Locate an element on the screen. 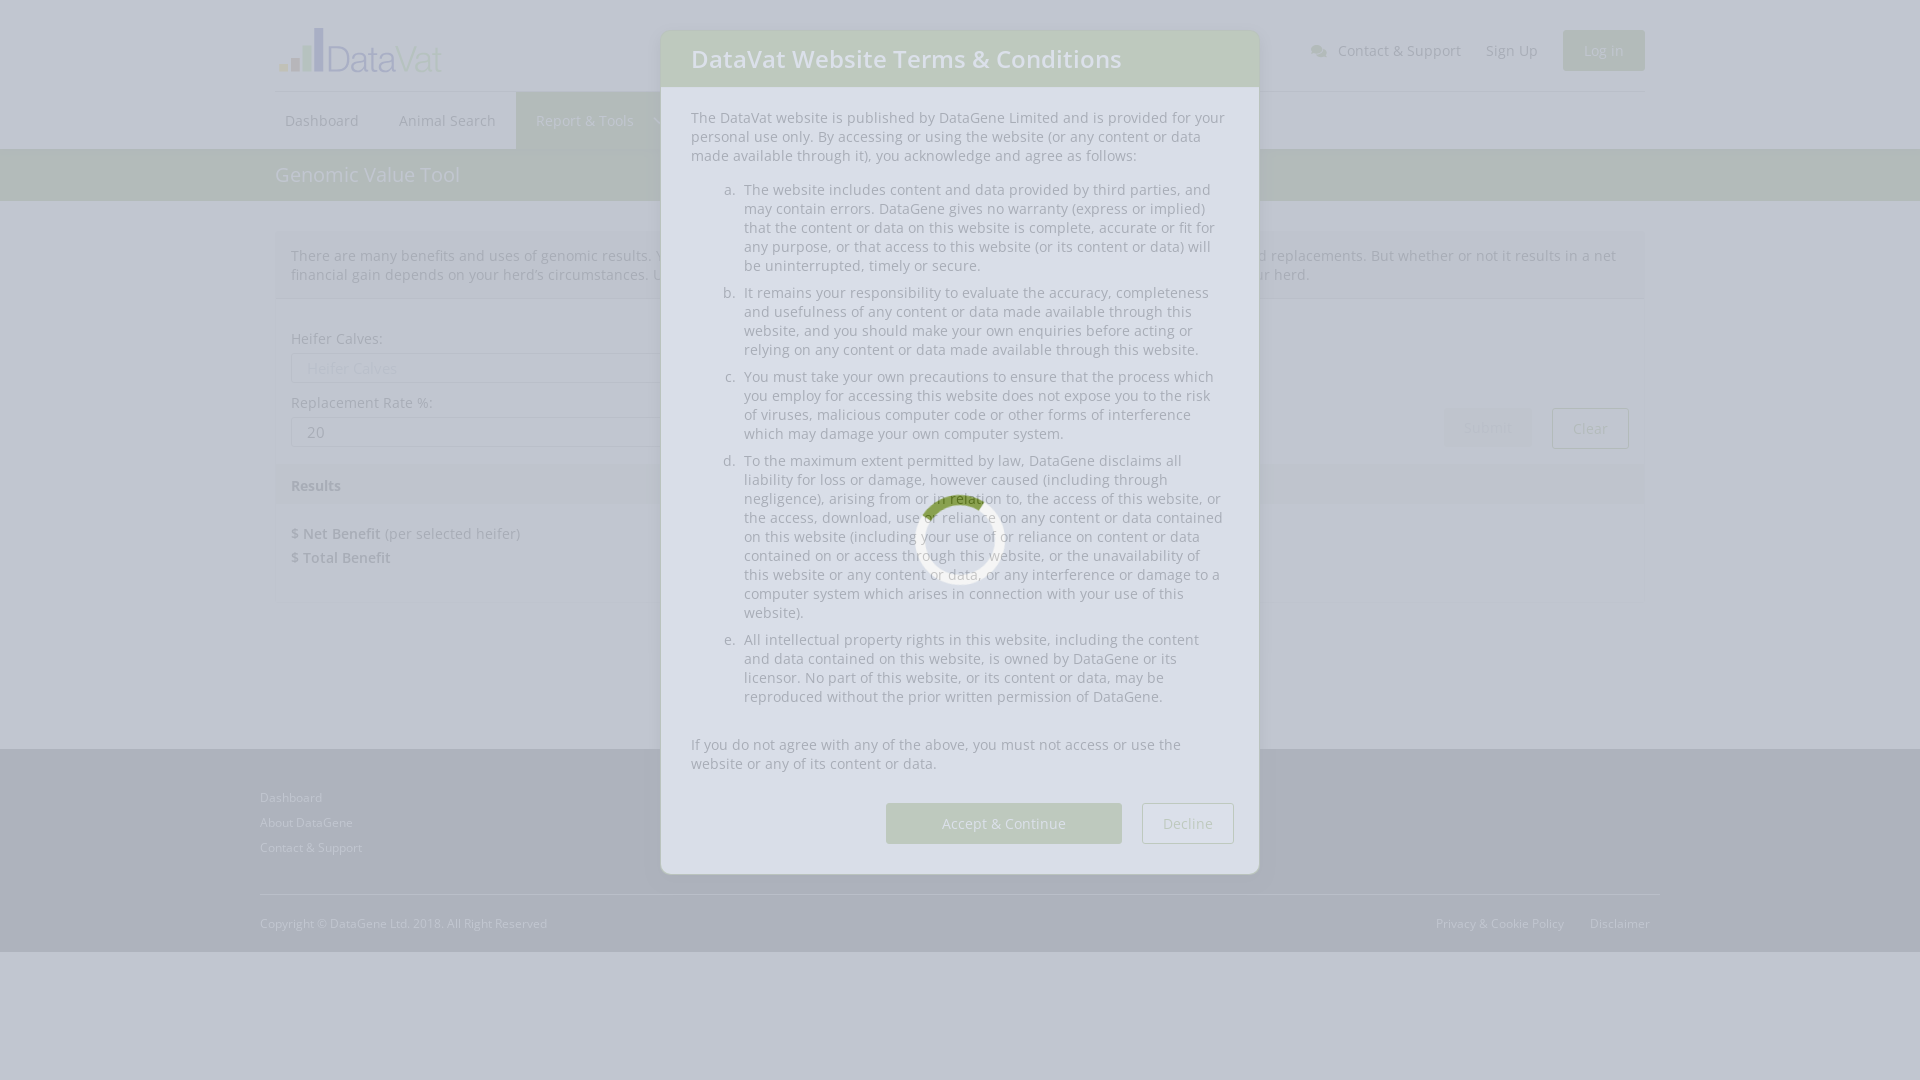 This screenshot has width=1920, height=1080. Dashboard is located at coordinates (291, 798).